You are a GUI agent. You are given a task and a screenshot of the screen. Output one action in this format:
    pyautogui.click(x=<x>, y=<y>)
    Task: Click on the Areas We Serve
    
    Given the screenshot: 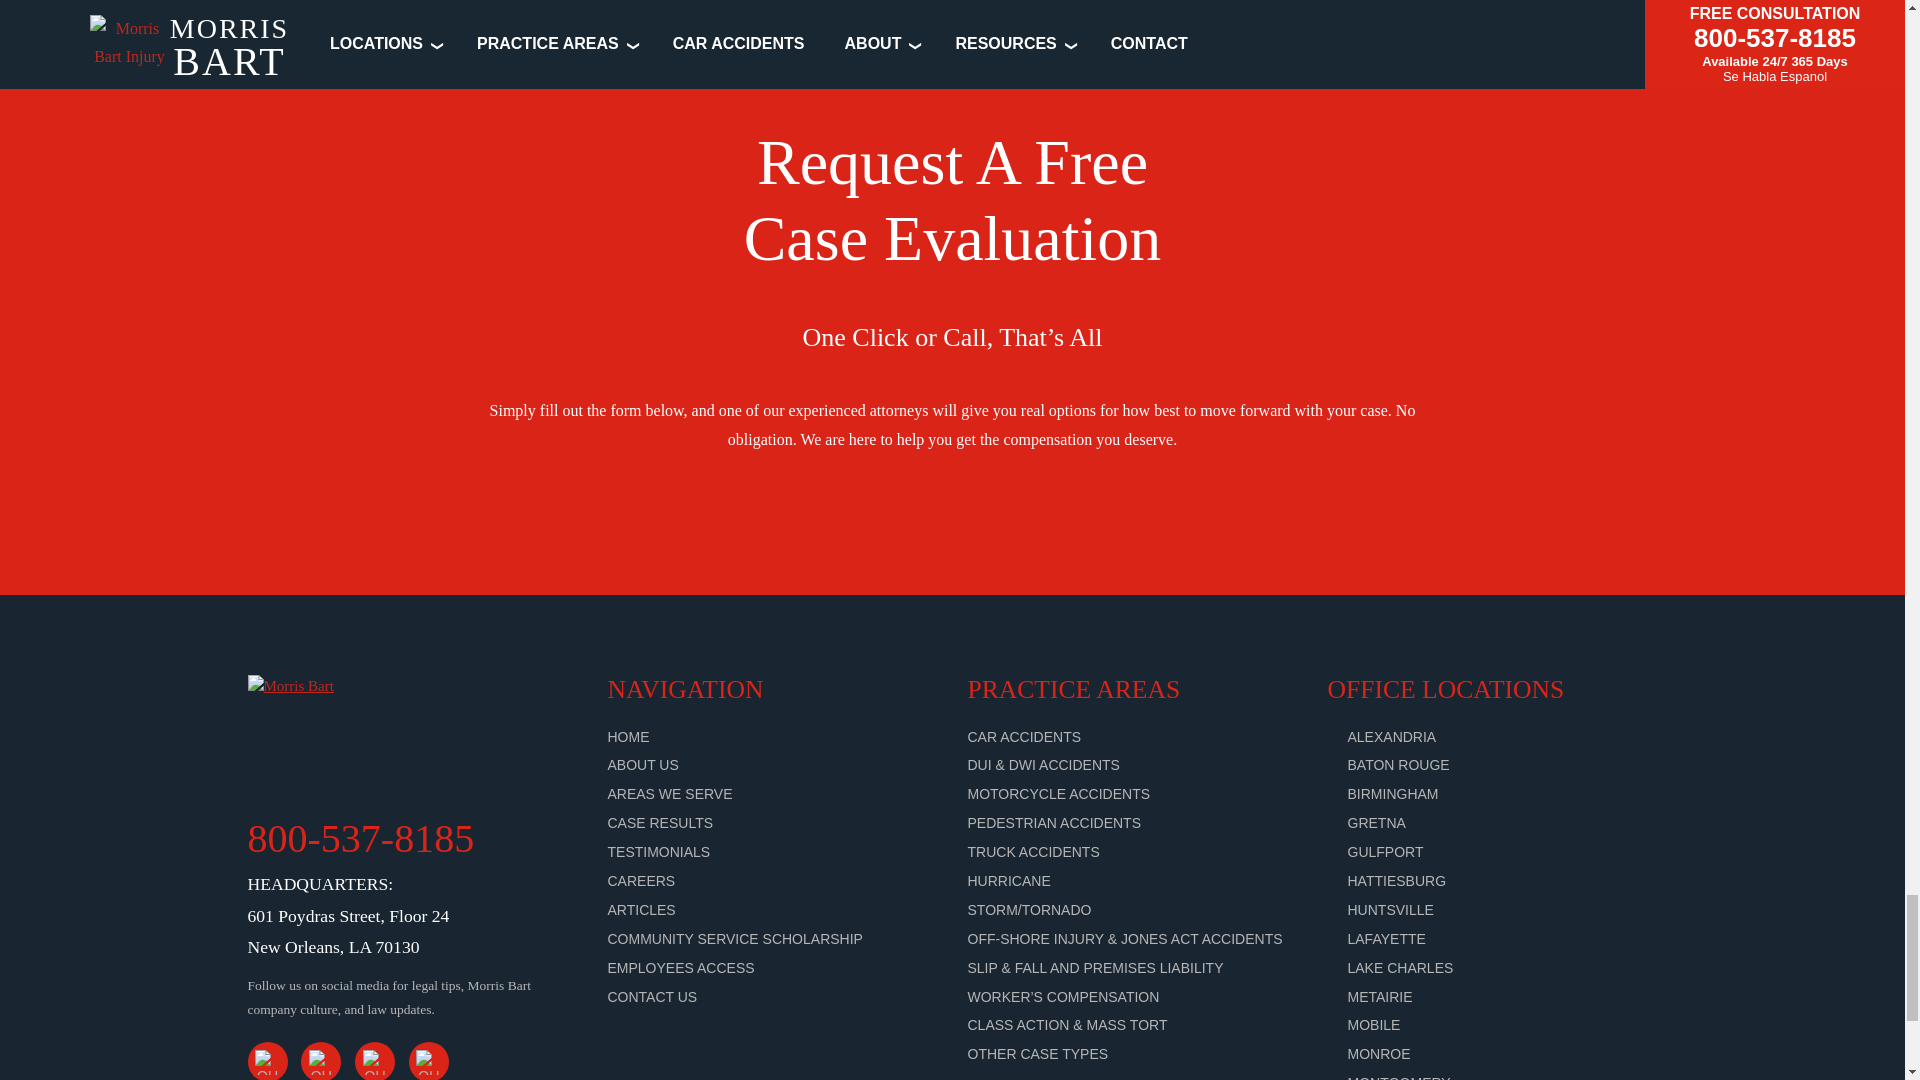 What is the action you would take?
    pyautogui.click(x=670, y=794)
    